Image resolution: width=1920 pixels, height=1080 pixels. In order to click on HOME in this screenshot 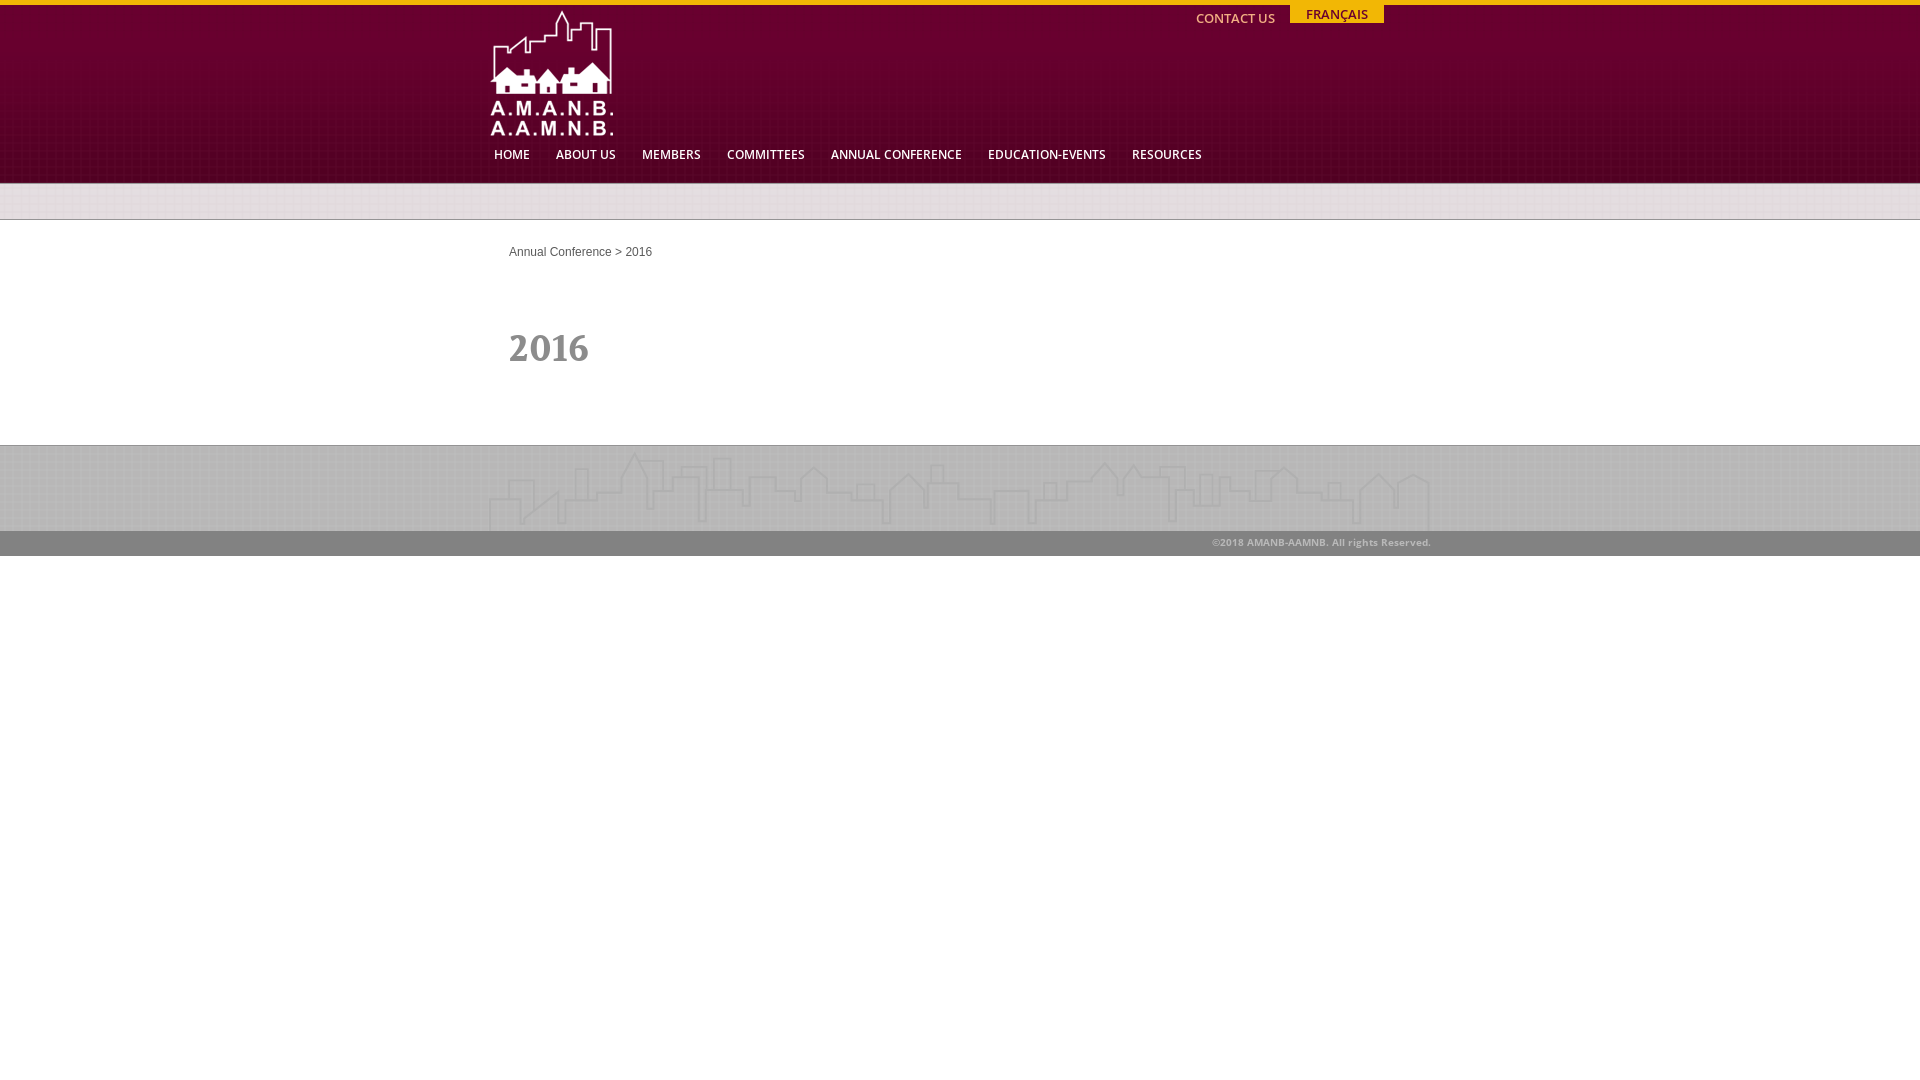, I will do `click(512, 154)`.